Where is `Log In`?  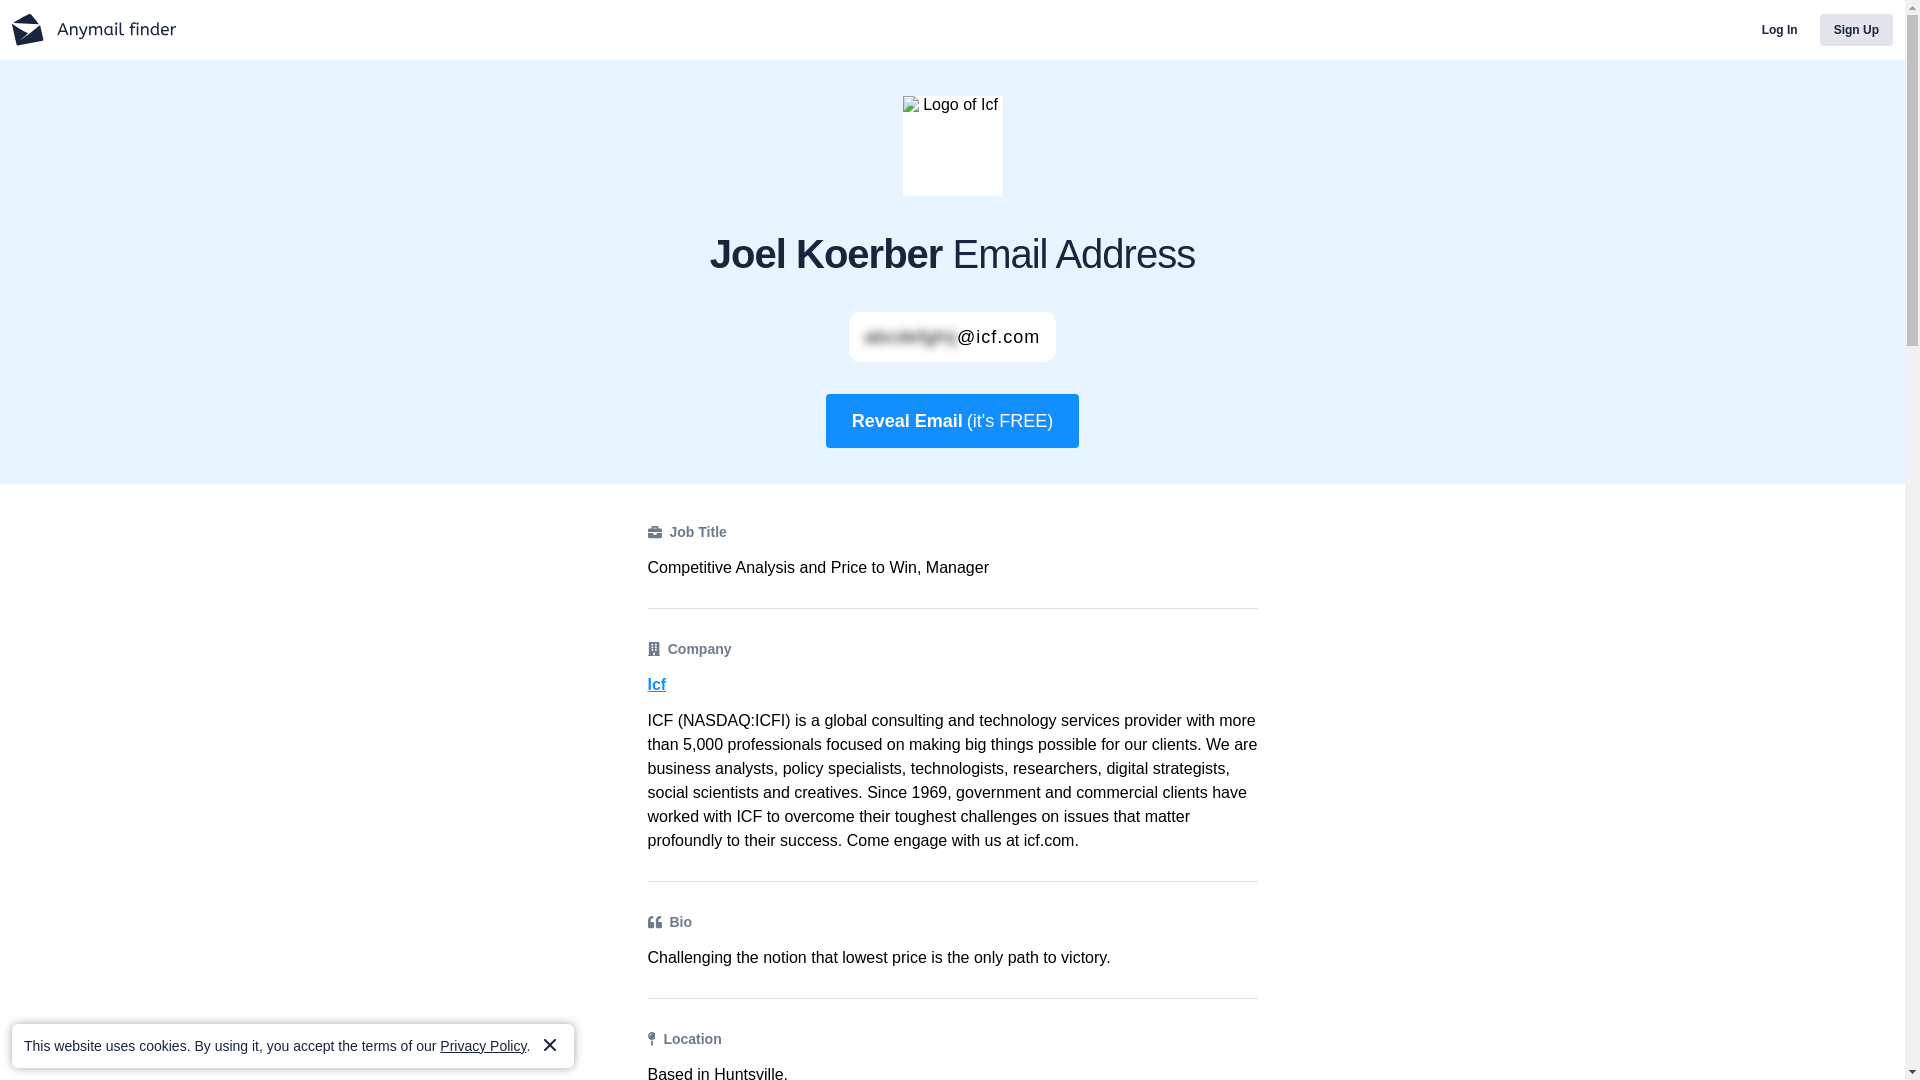
Log In is located at coordinates (1780, 30).